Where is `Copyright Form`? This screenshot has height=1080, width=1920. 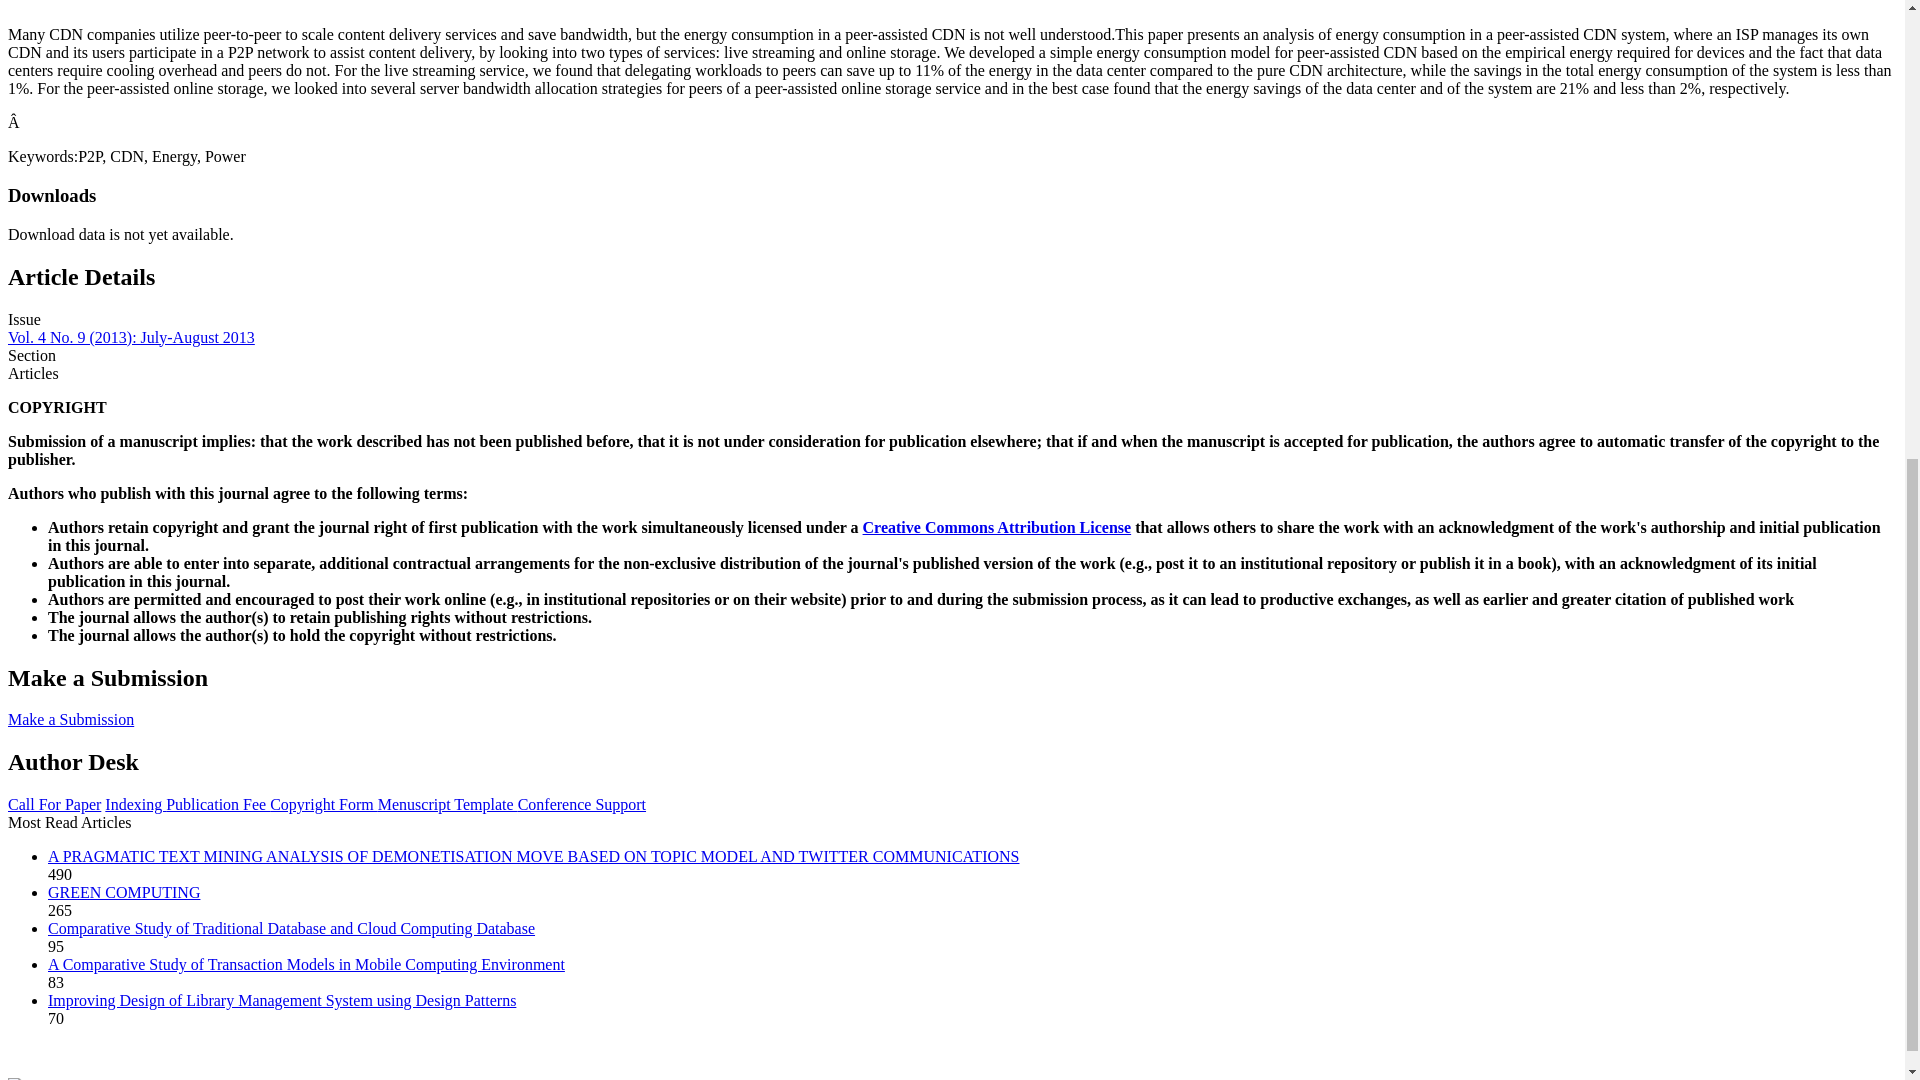
Copyright Form is located at coordinates (324, 804).